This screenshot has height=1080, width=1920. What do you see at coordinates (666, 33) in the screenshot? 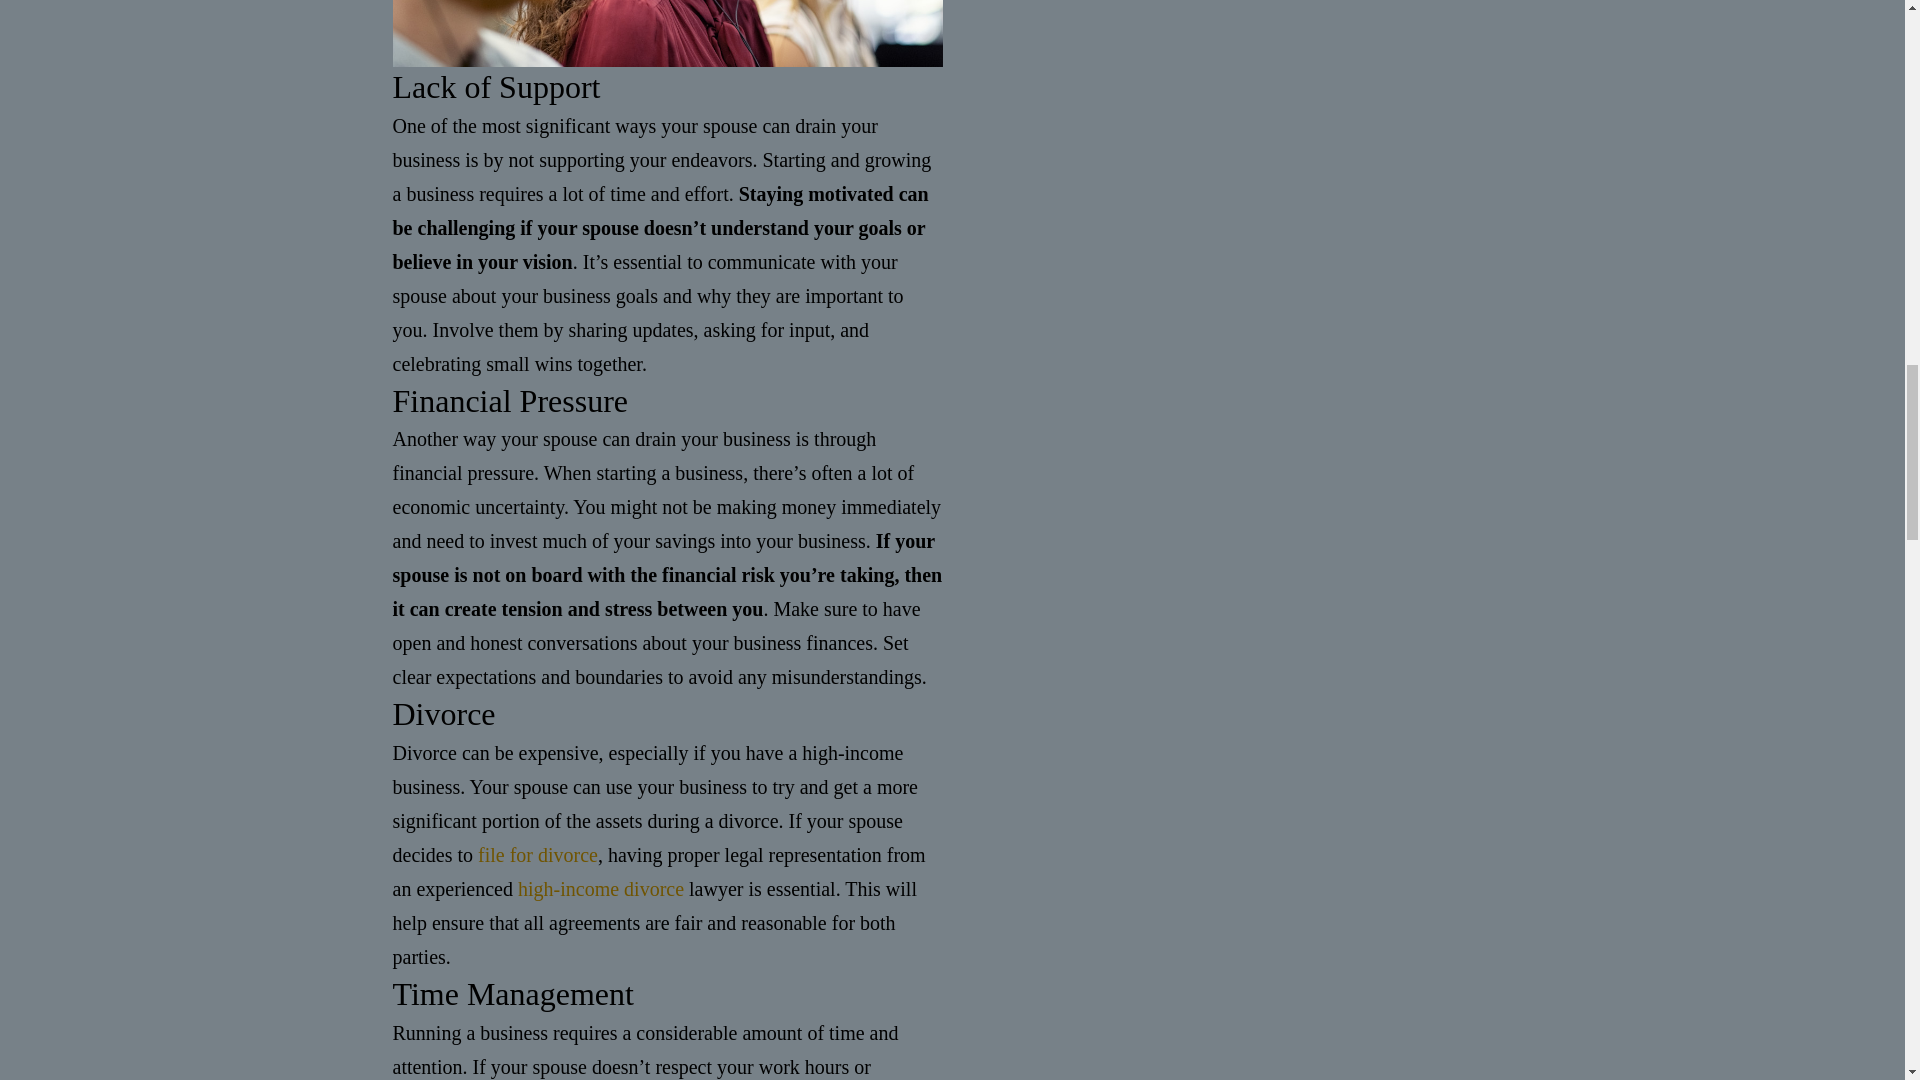
I see `Business support` at bounding box center [666, 33].